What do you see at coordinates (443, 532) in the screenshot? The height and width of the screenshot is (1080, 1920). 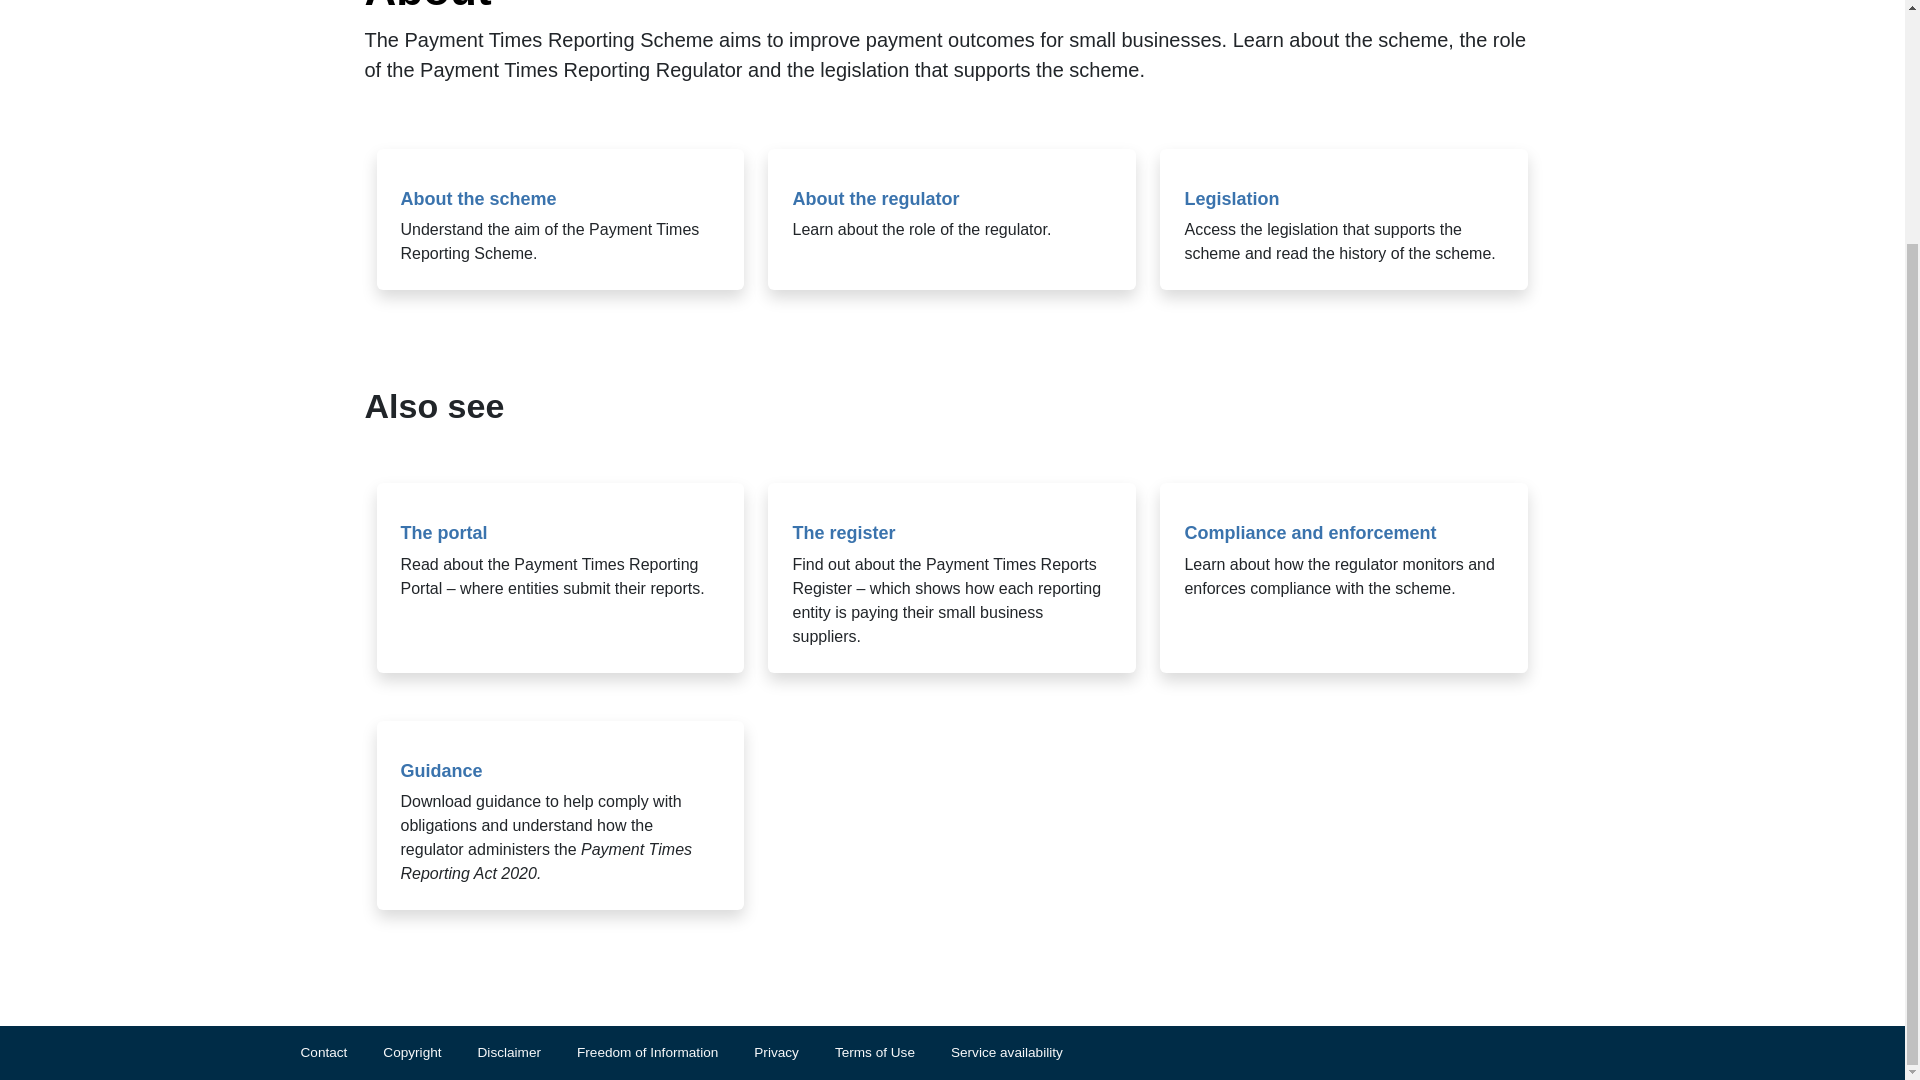 I see `Access the Payment Times Reporting Portal` at bounding box center [443, 532].